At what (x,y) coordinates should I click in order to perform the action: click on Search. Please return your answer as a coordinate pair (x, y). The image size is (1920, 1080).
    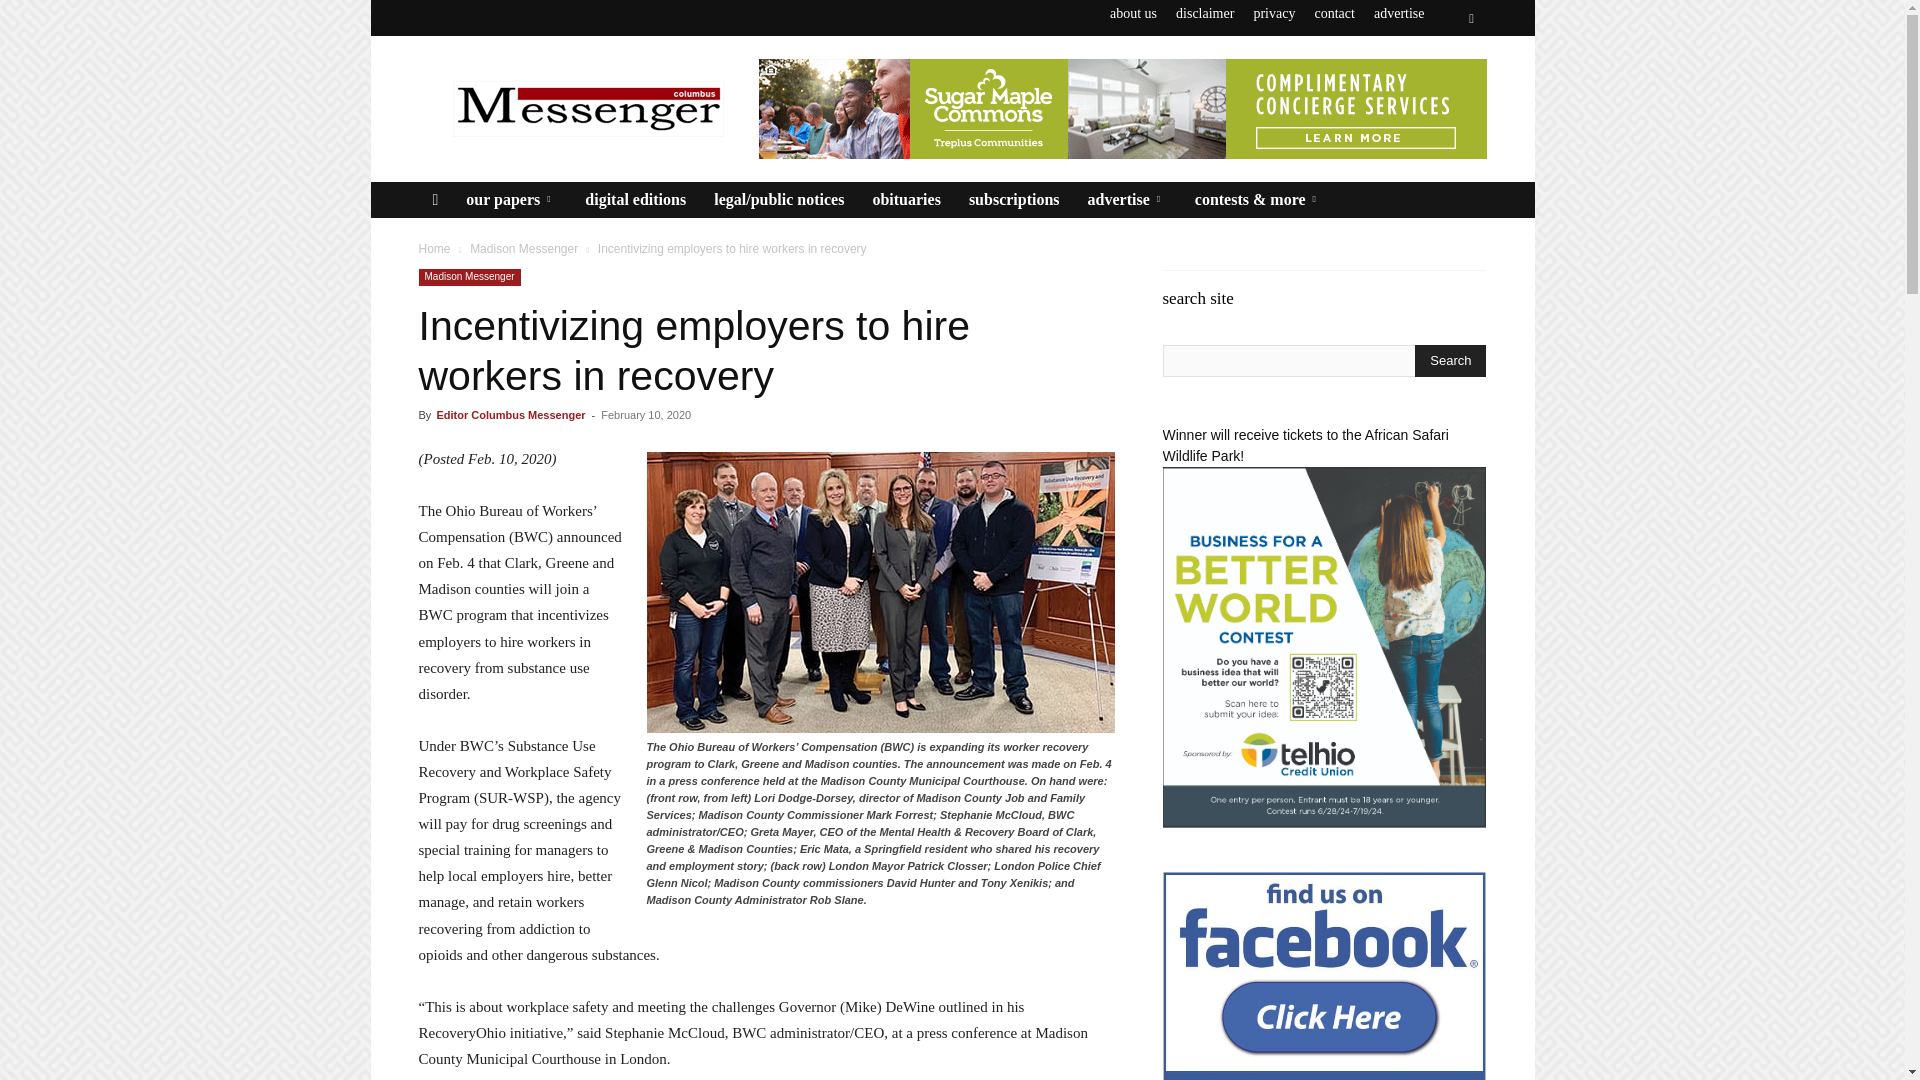
    Looking at the image, I should click on (1430, 92).